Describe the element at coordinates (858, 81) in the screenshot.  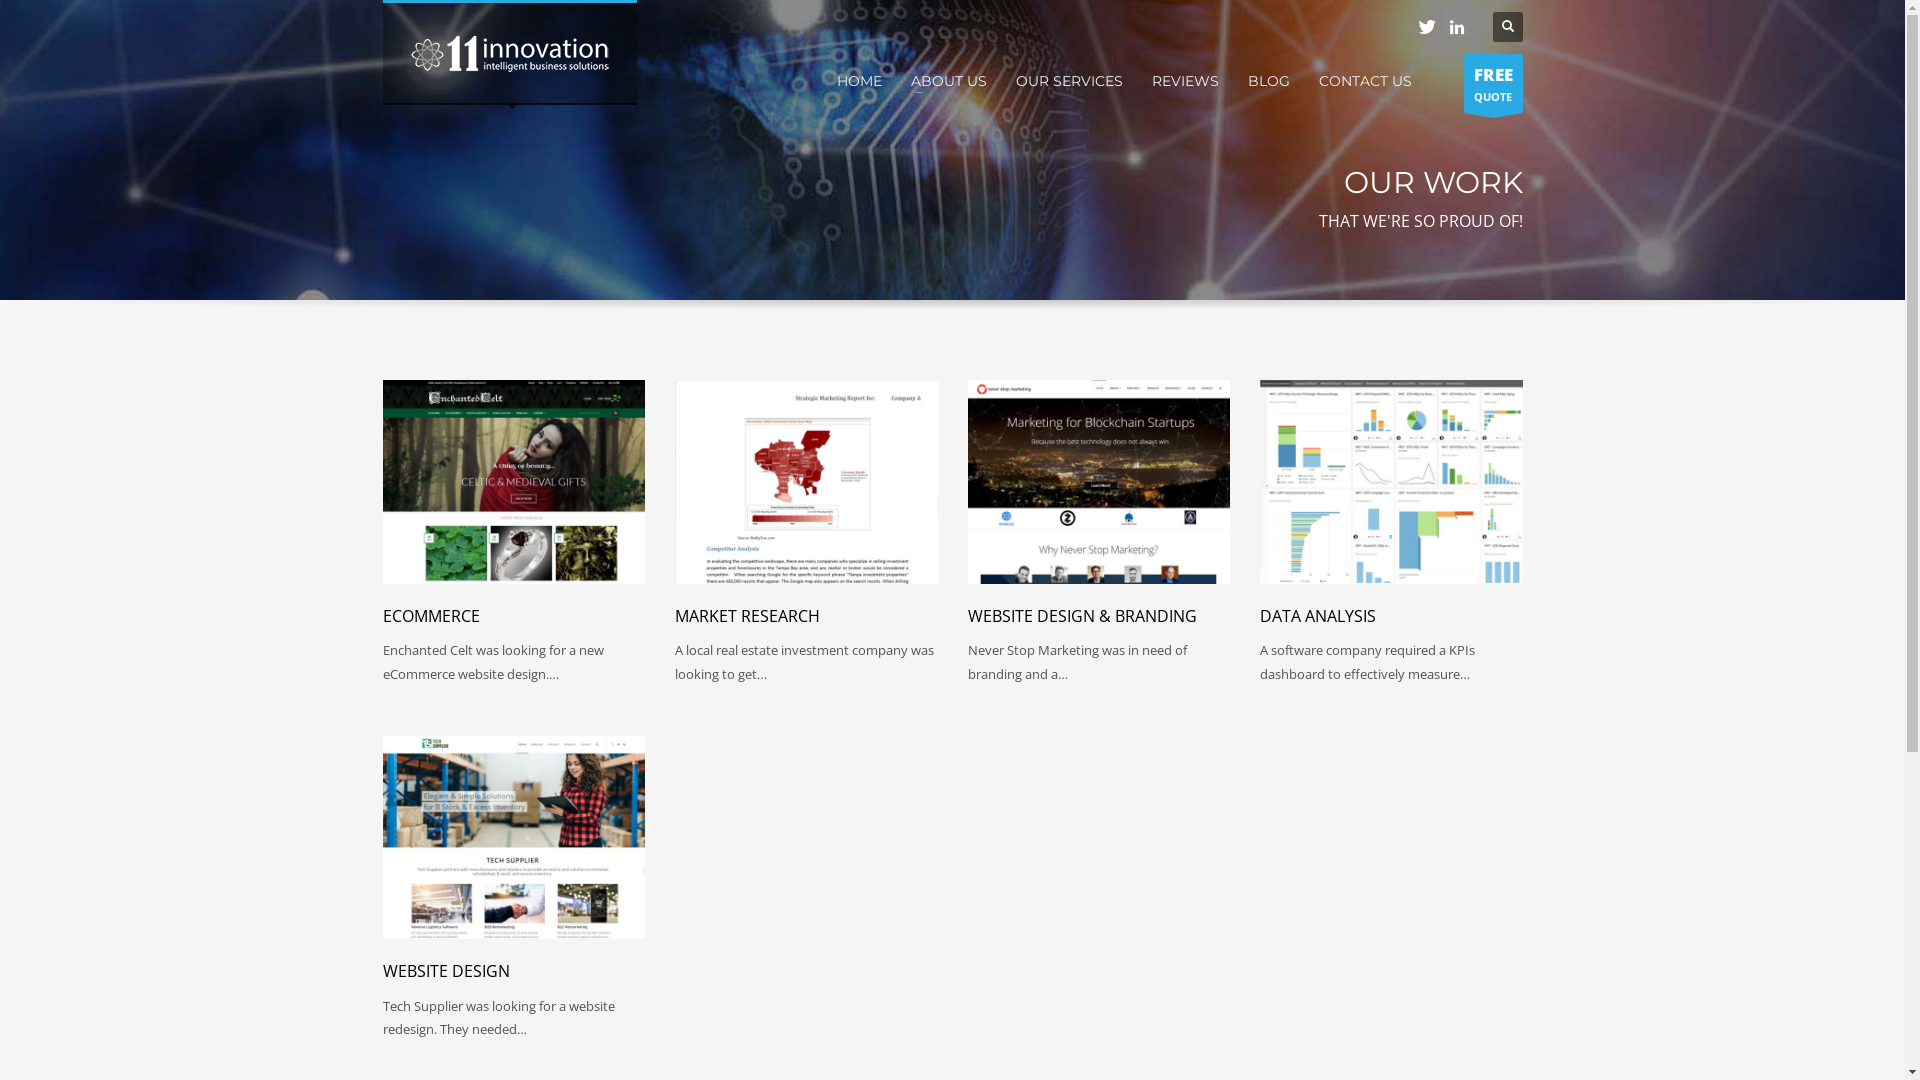
I see `HOME` at that location.